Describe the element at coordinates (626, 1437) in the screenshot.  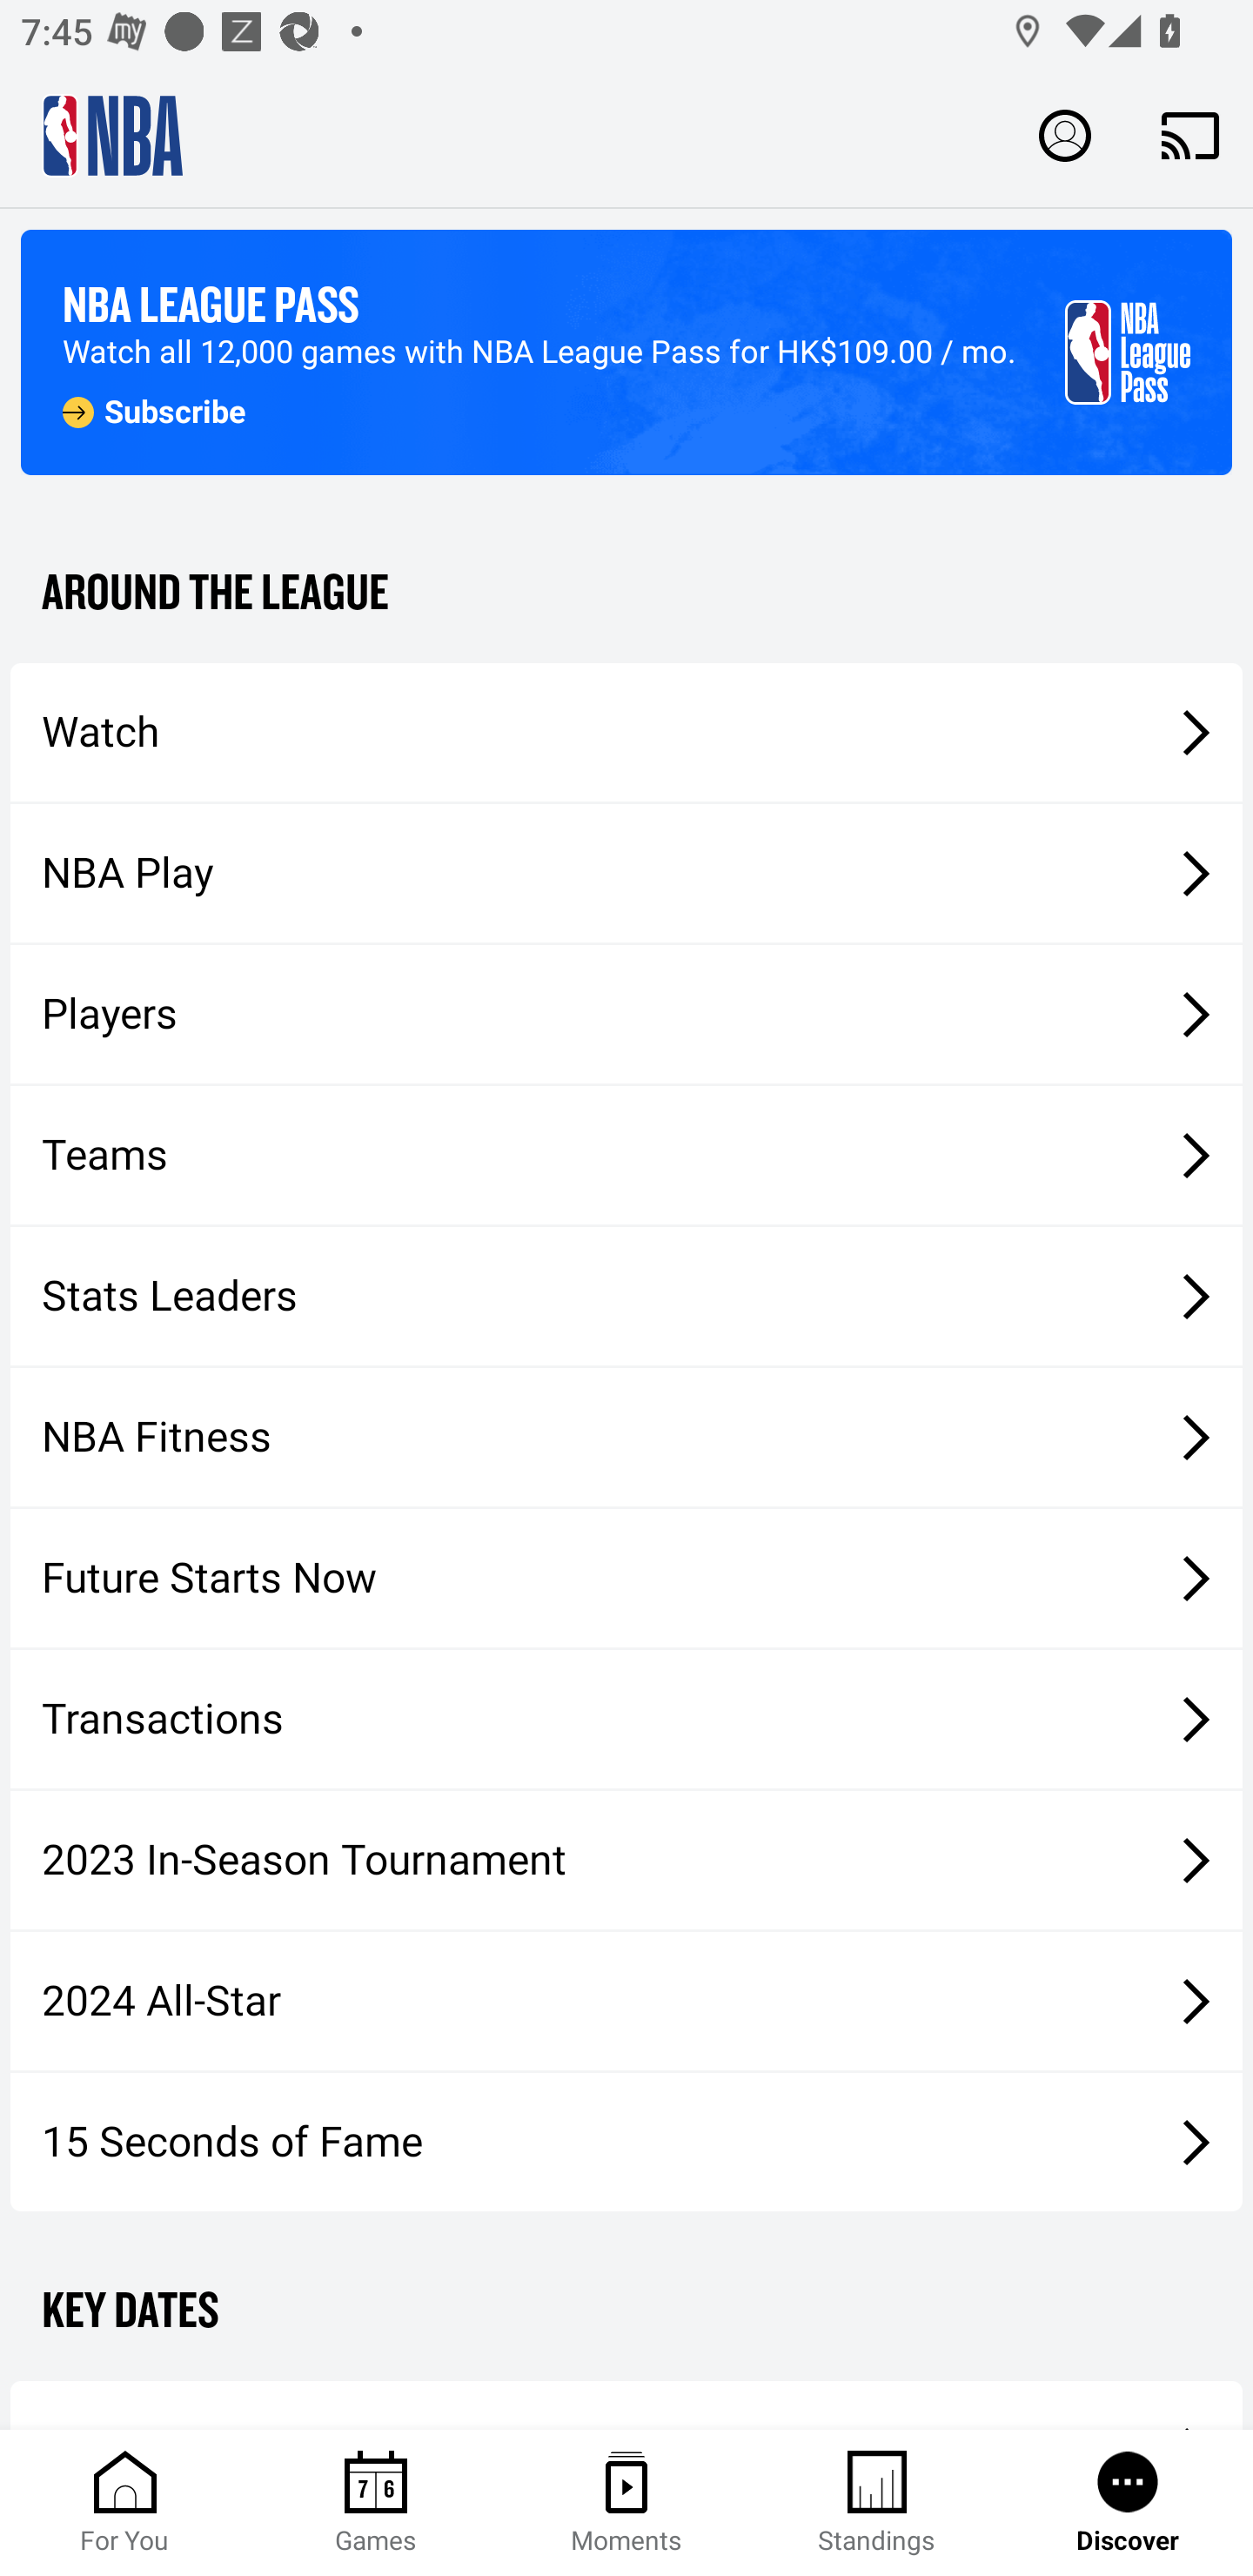
I see `NBA Fitness` at that location.